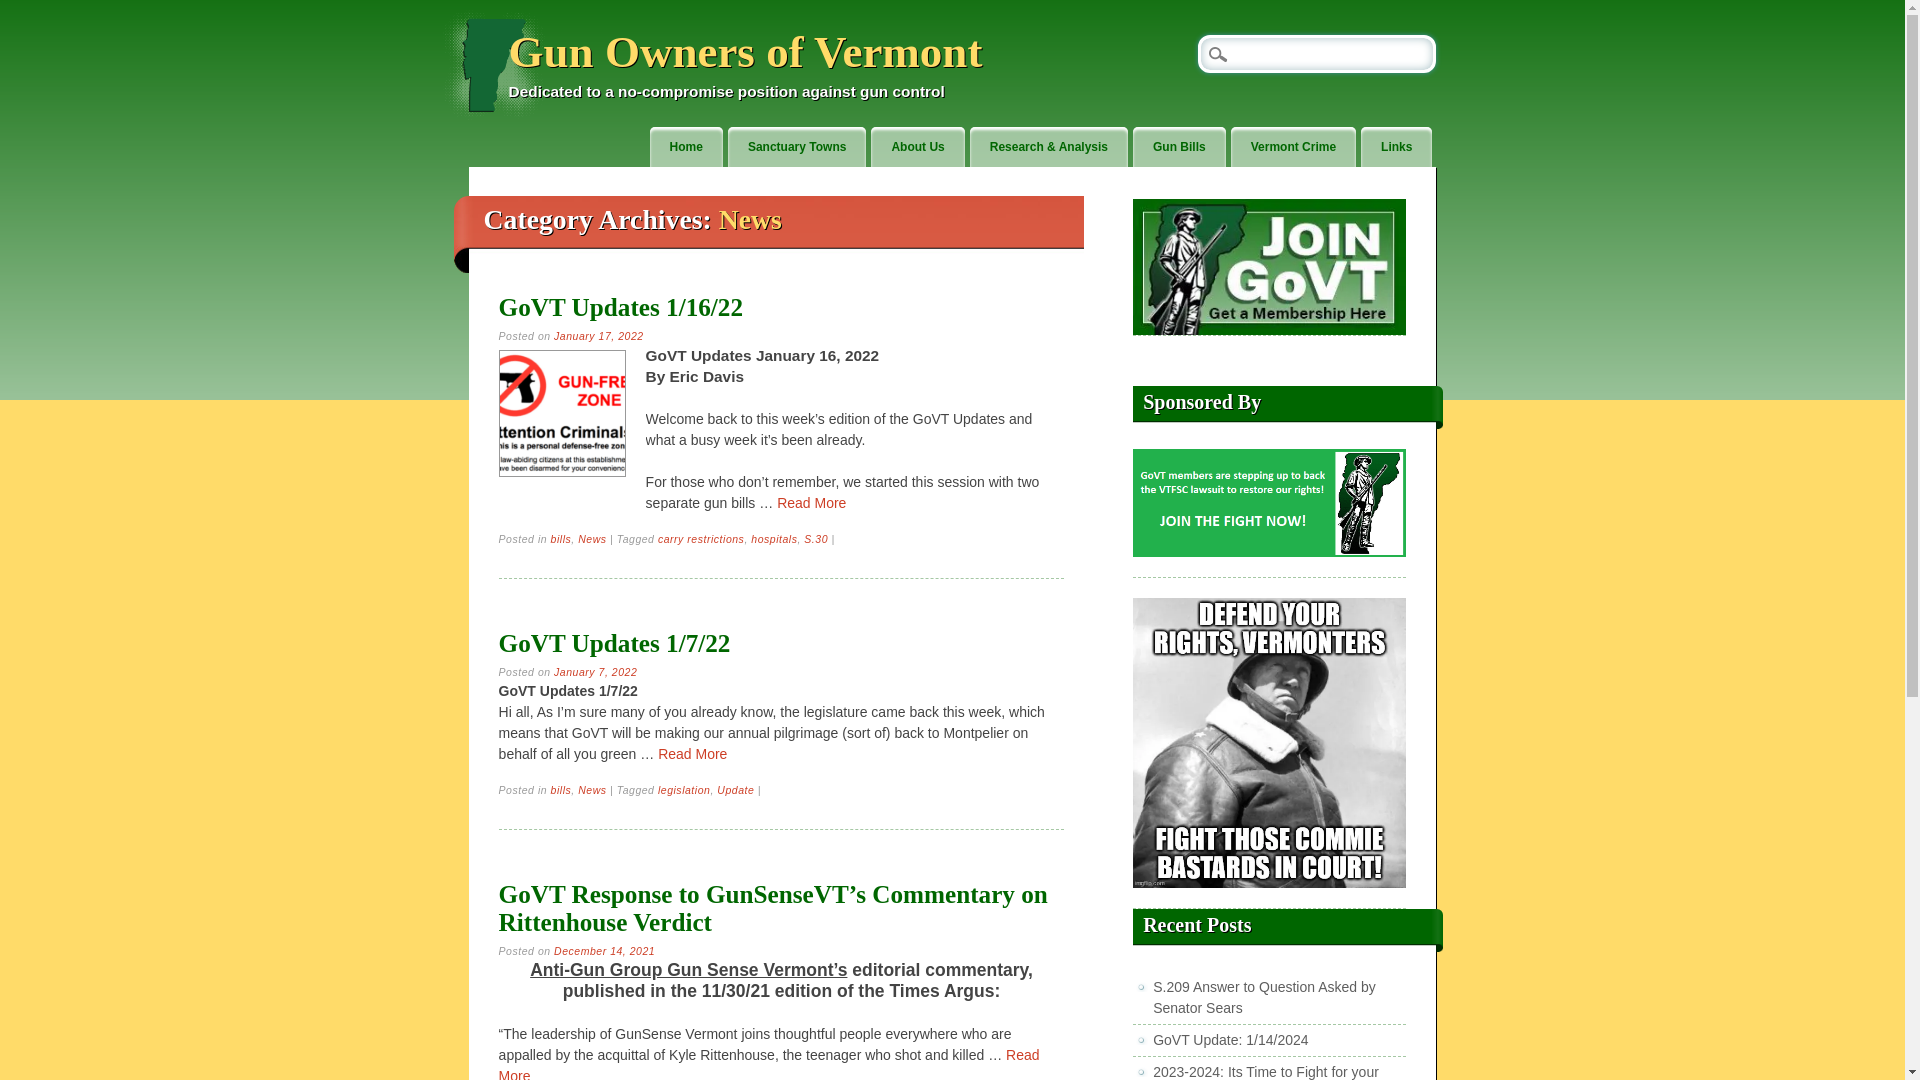  I want to click on Update, so click(735, 790).